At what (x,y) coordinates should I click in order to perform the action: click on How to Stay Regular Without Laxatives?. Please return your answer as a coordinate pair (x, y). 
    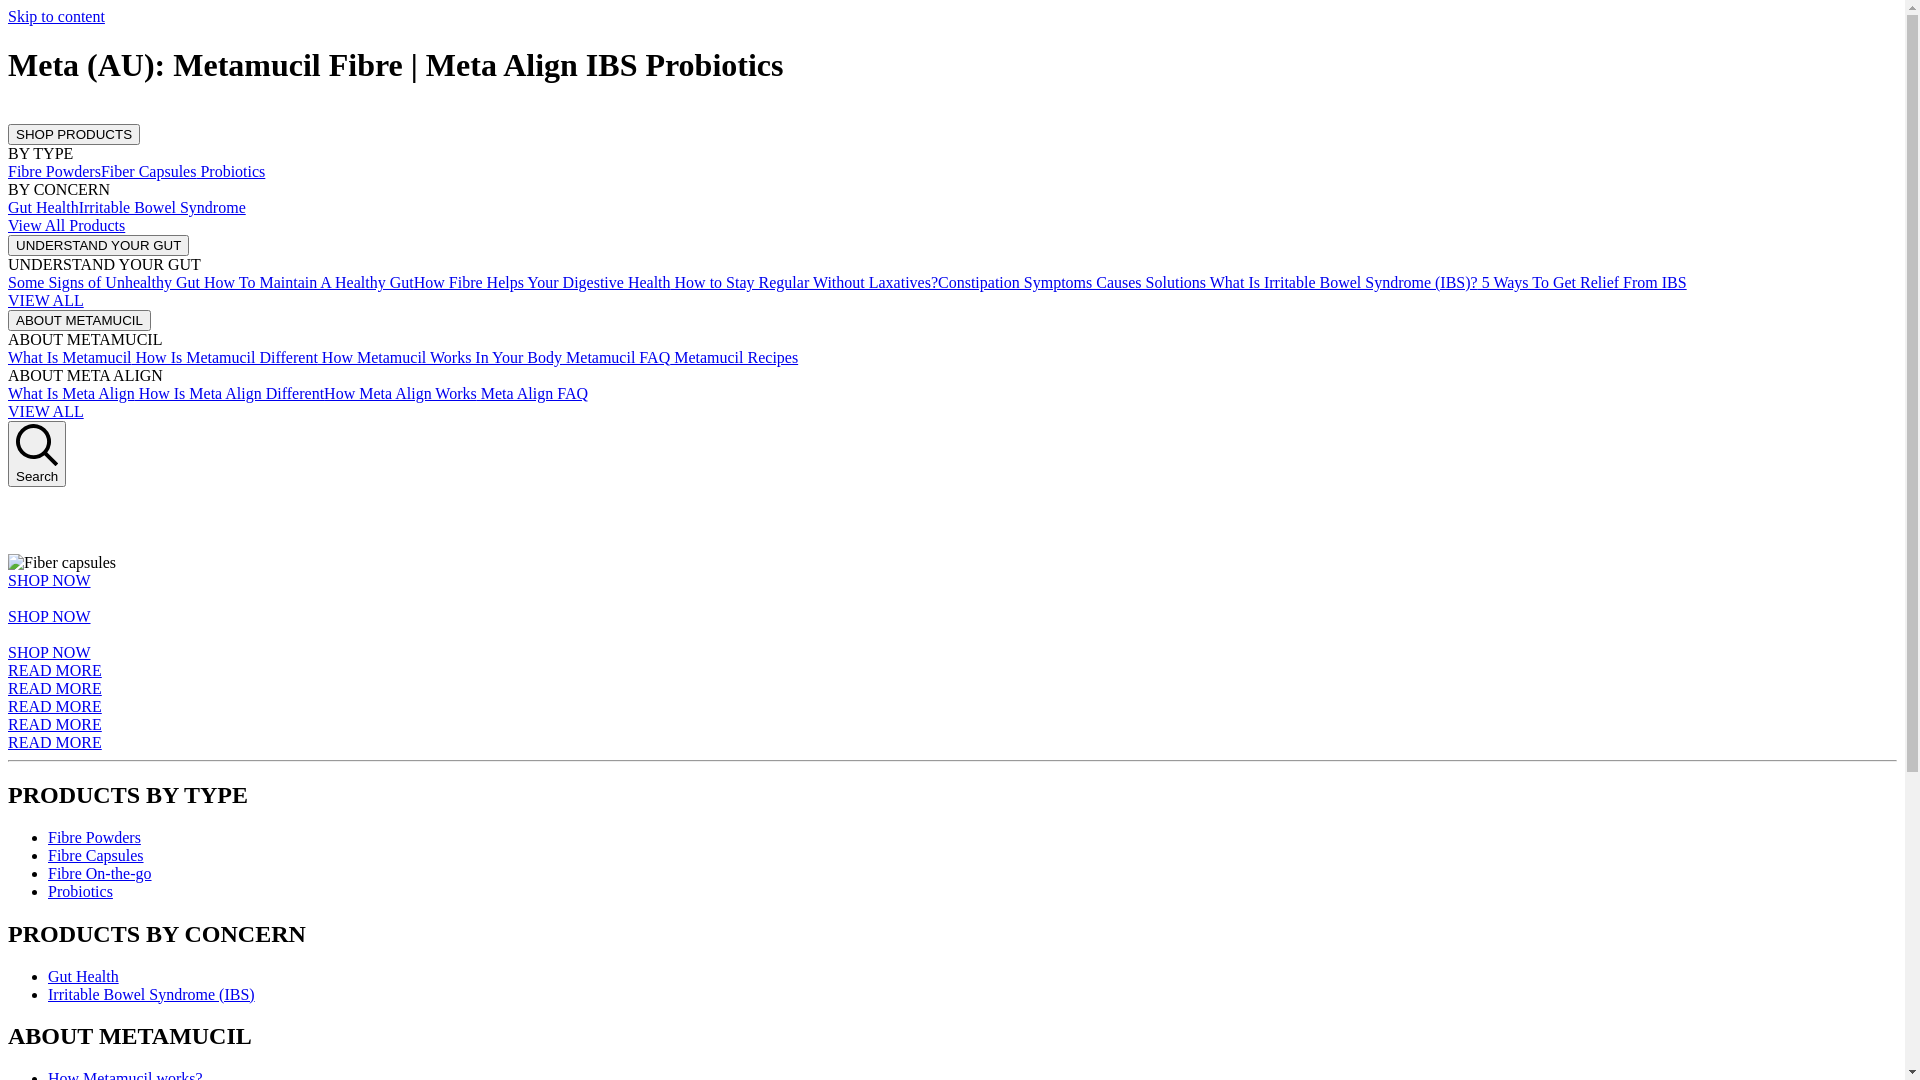
    Looking at the image, I should click on (804, 282).